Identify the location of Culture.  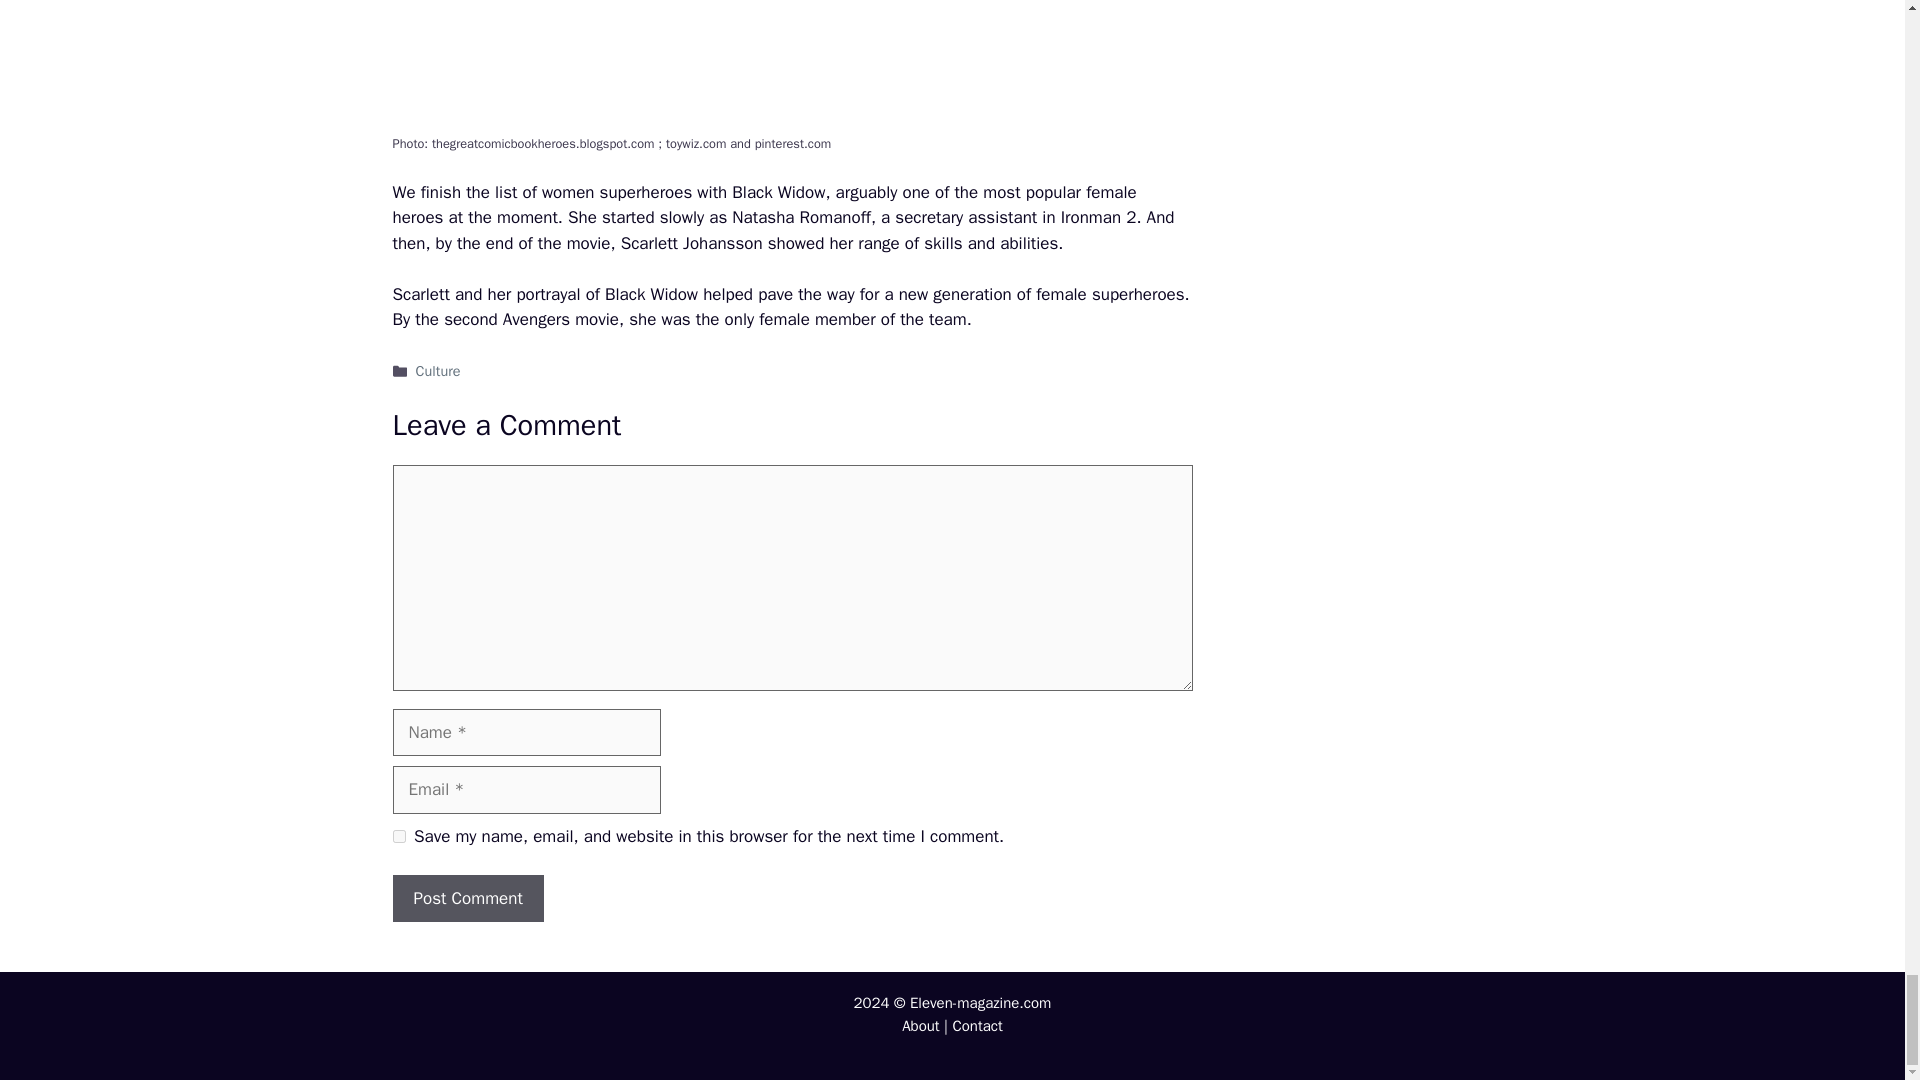
(438, 370).